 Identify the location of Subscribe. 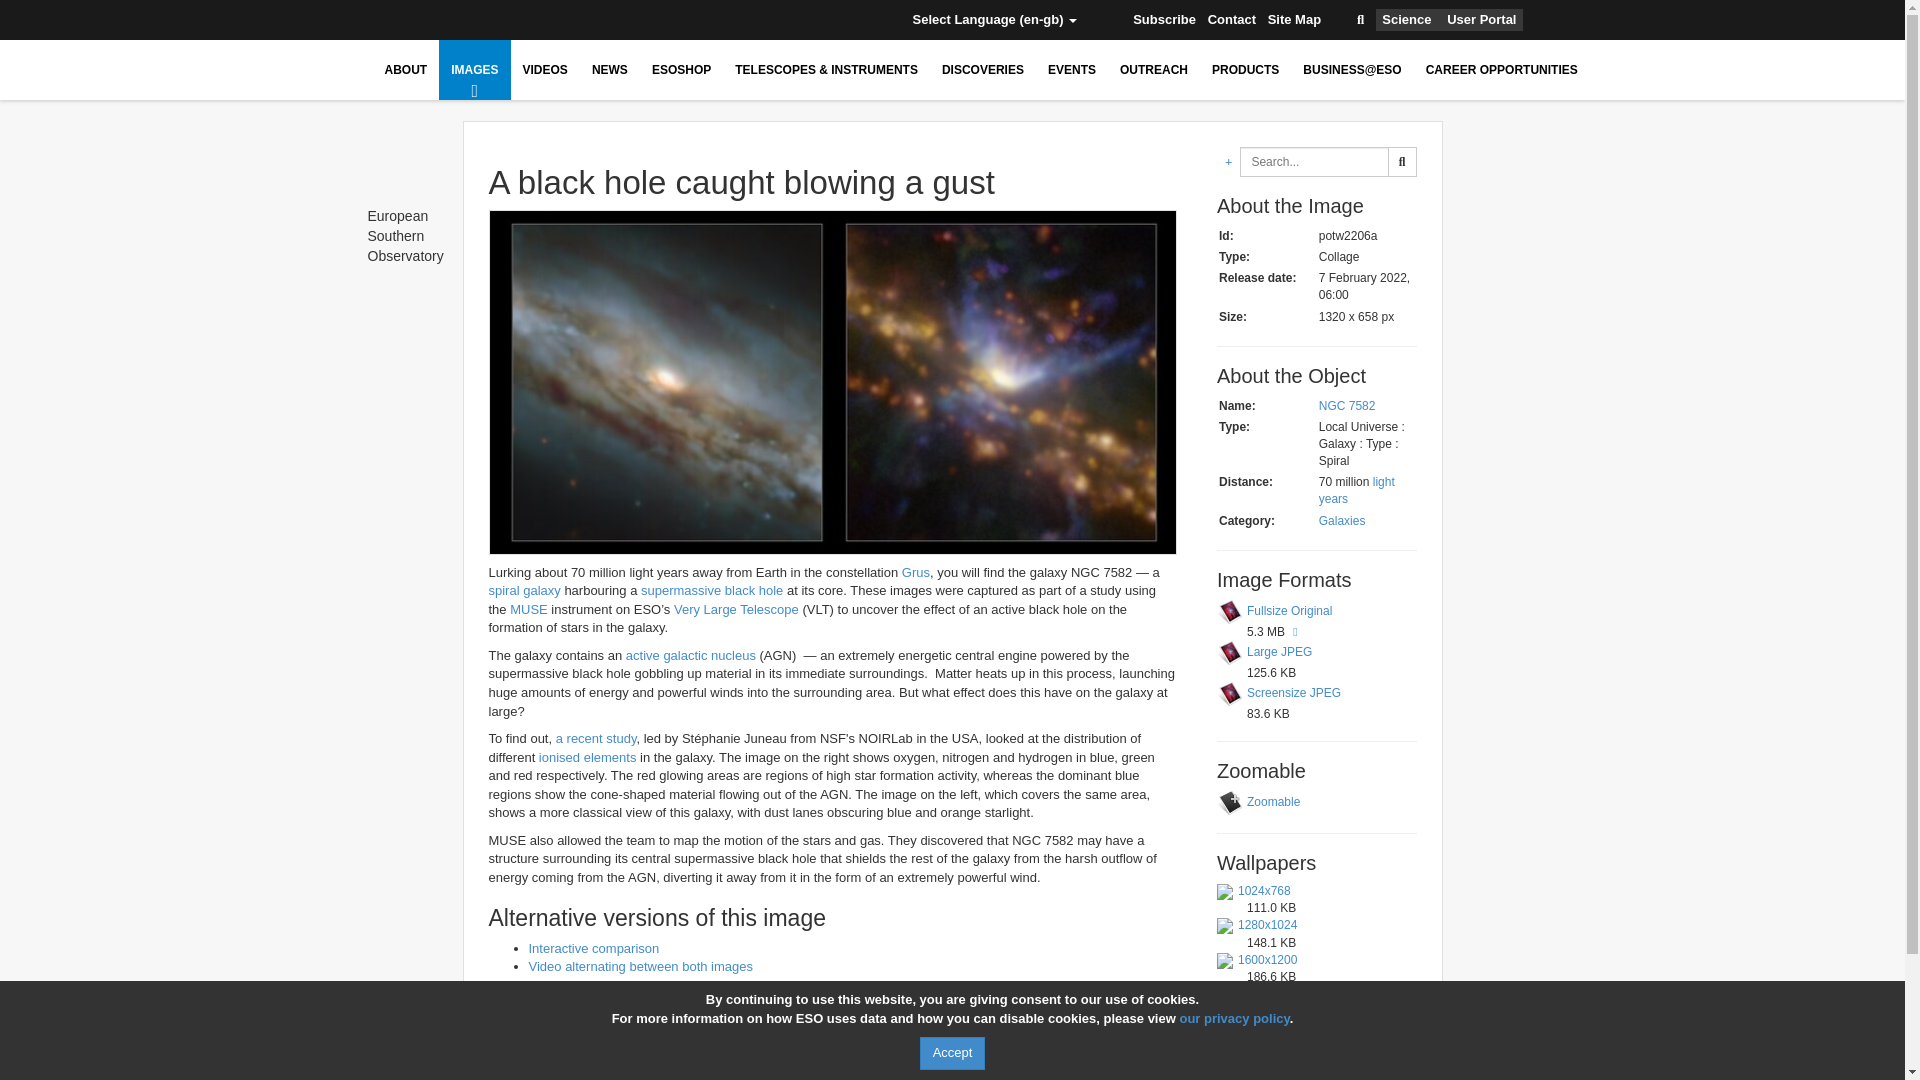
(1164, 20).